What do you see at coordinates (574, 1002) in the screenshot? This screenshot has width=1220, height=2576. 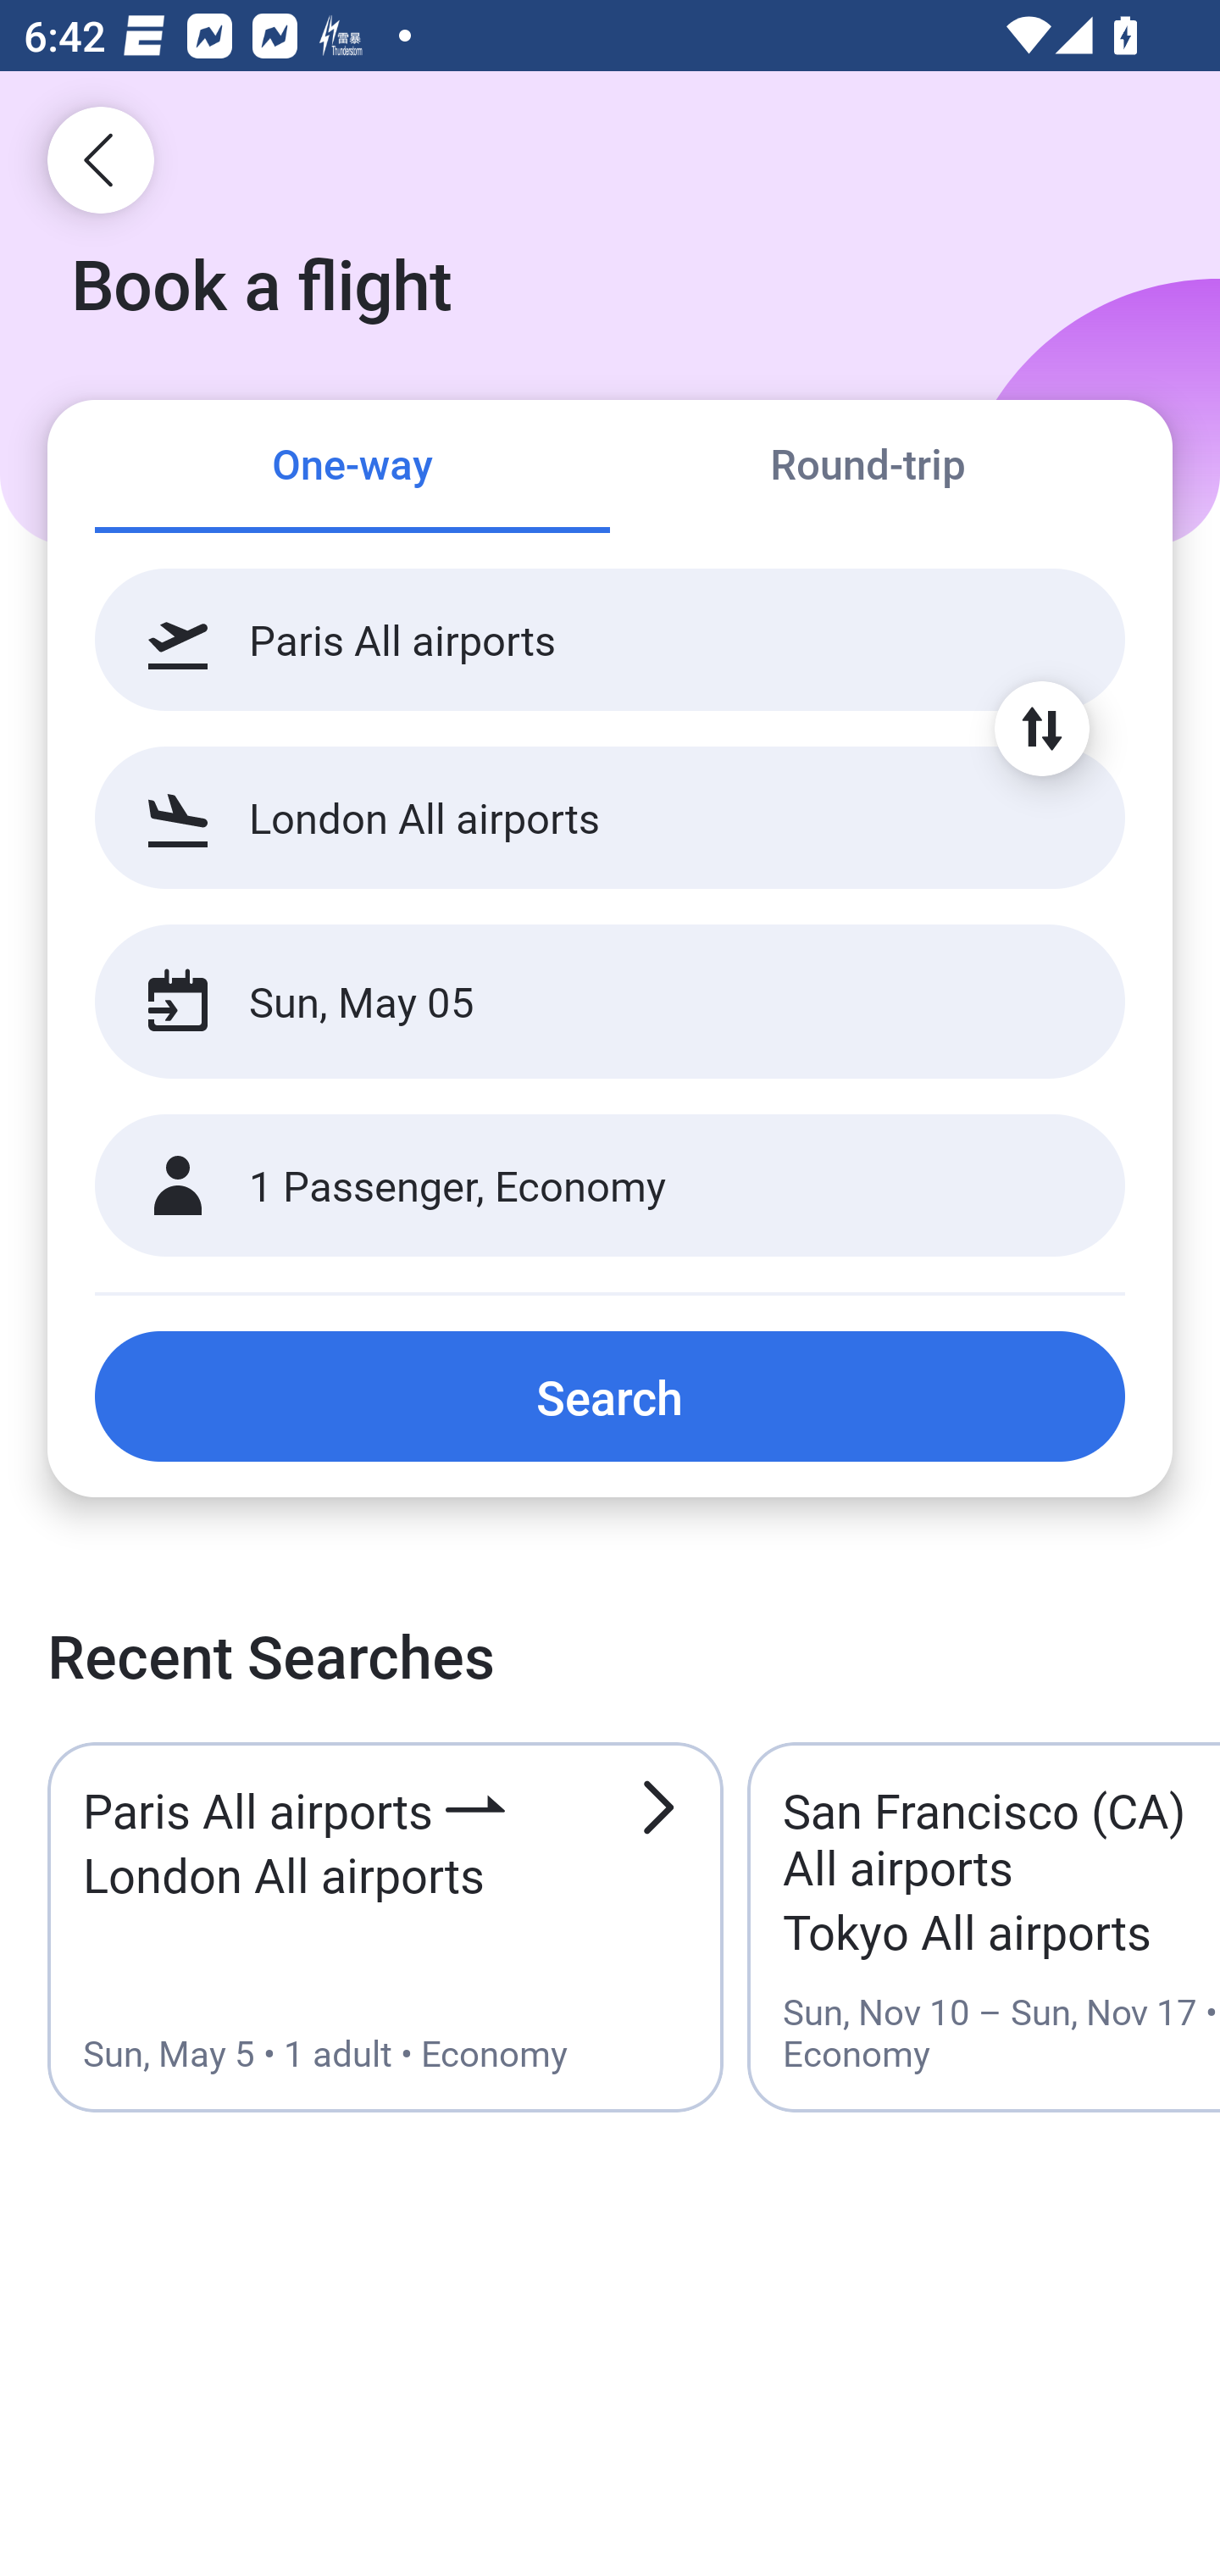 I see `Sun, May 05` at bounding box center [574, 1002].